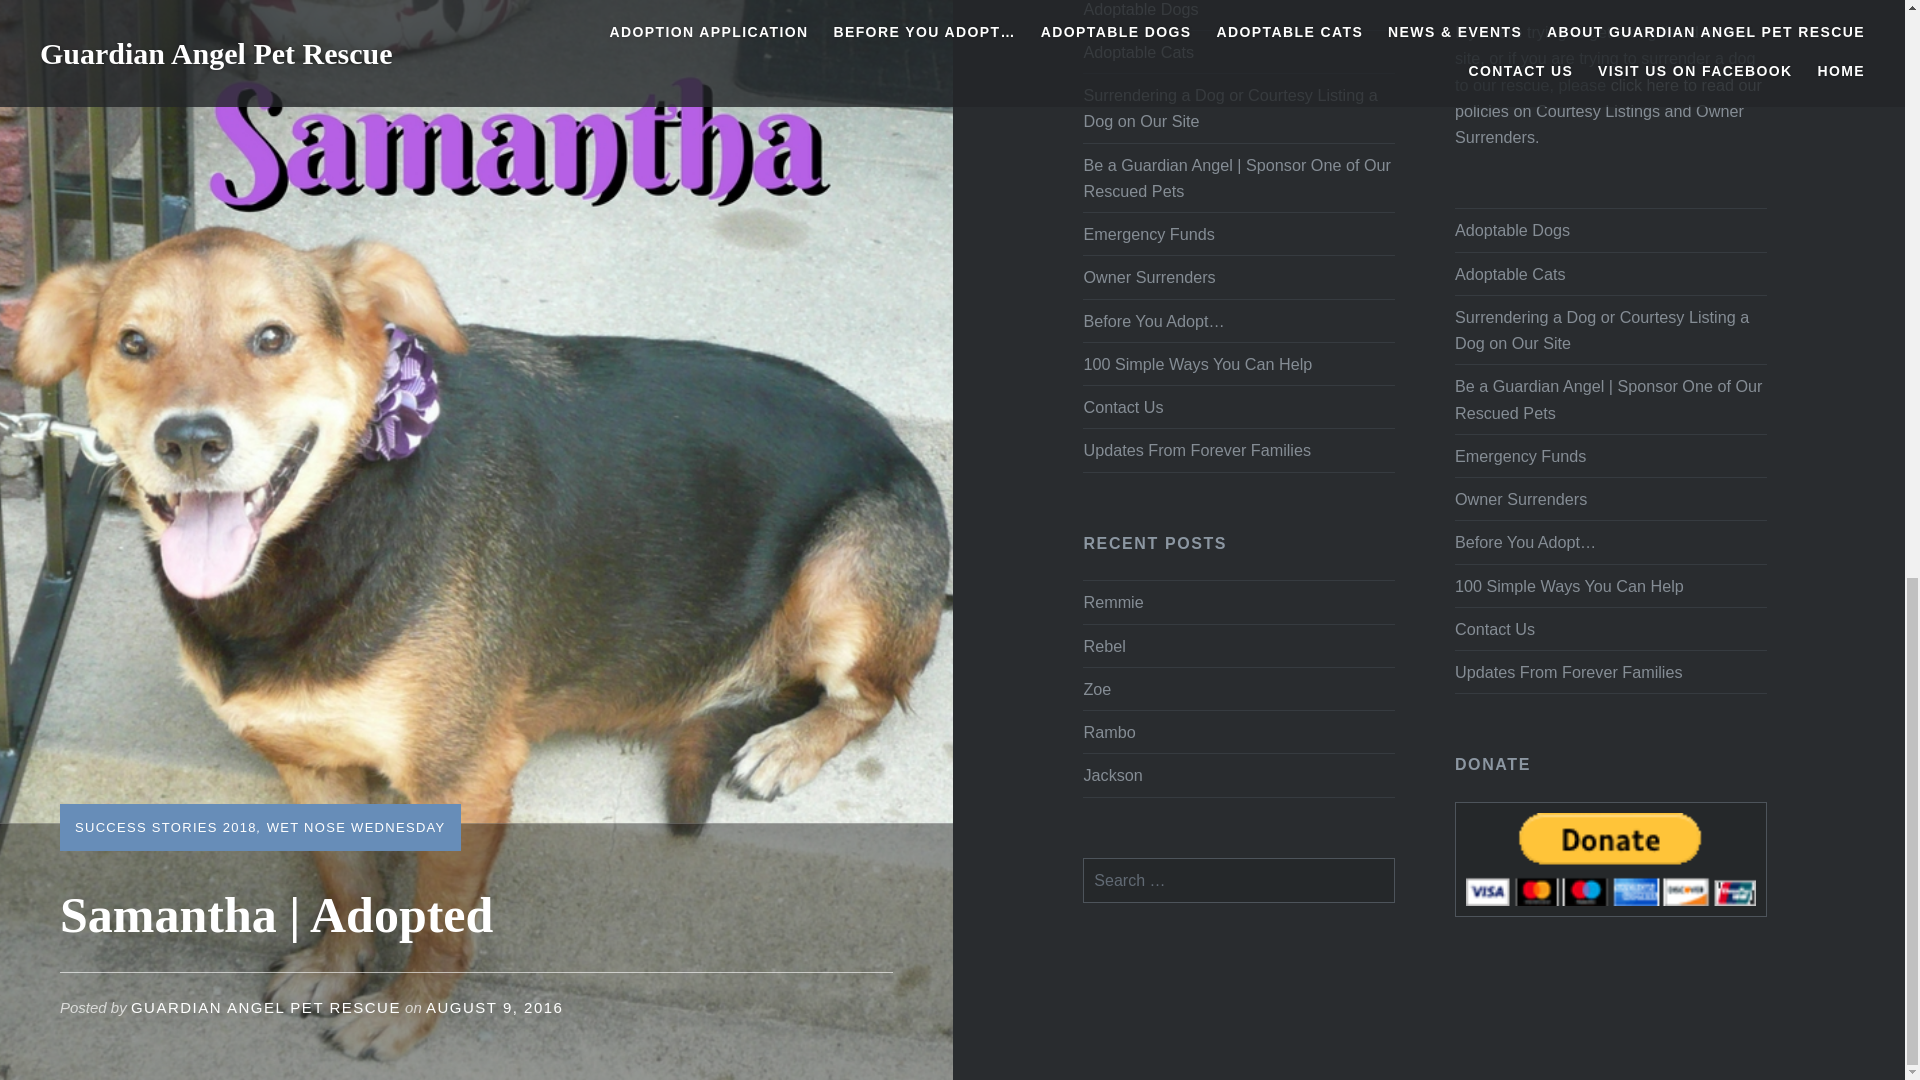  Describe the element at coordinates (1238, 52) in the screenshot. I see `Adoptable Cats` at that location.